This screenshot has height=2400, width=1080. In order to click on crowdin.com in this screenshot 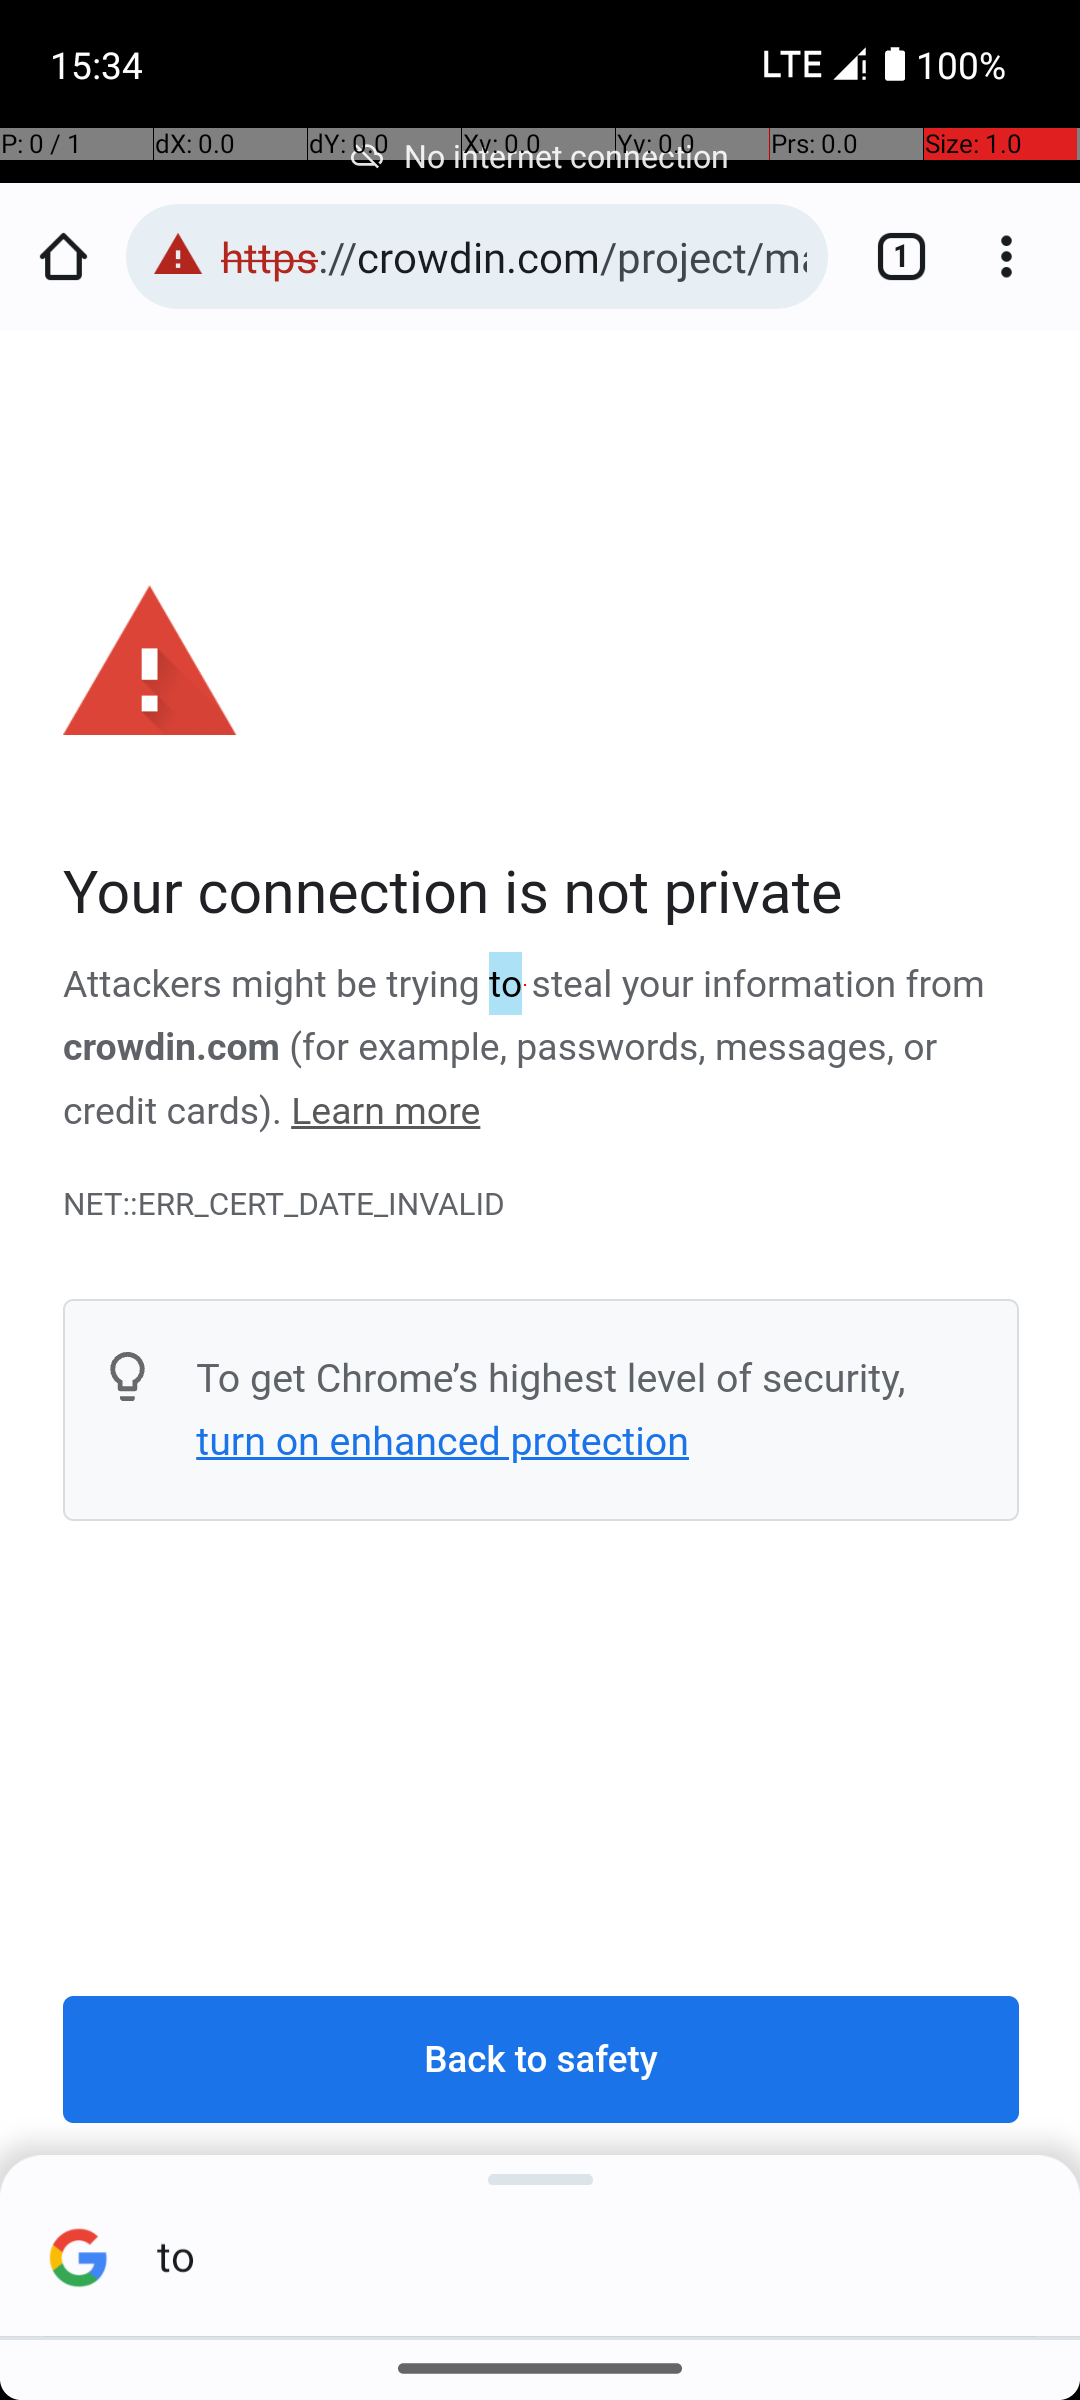, I will do `click(172, 1048)`.